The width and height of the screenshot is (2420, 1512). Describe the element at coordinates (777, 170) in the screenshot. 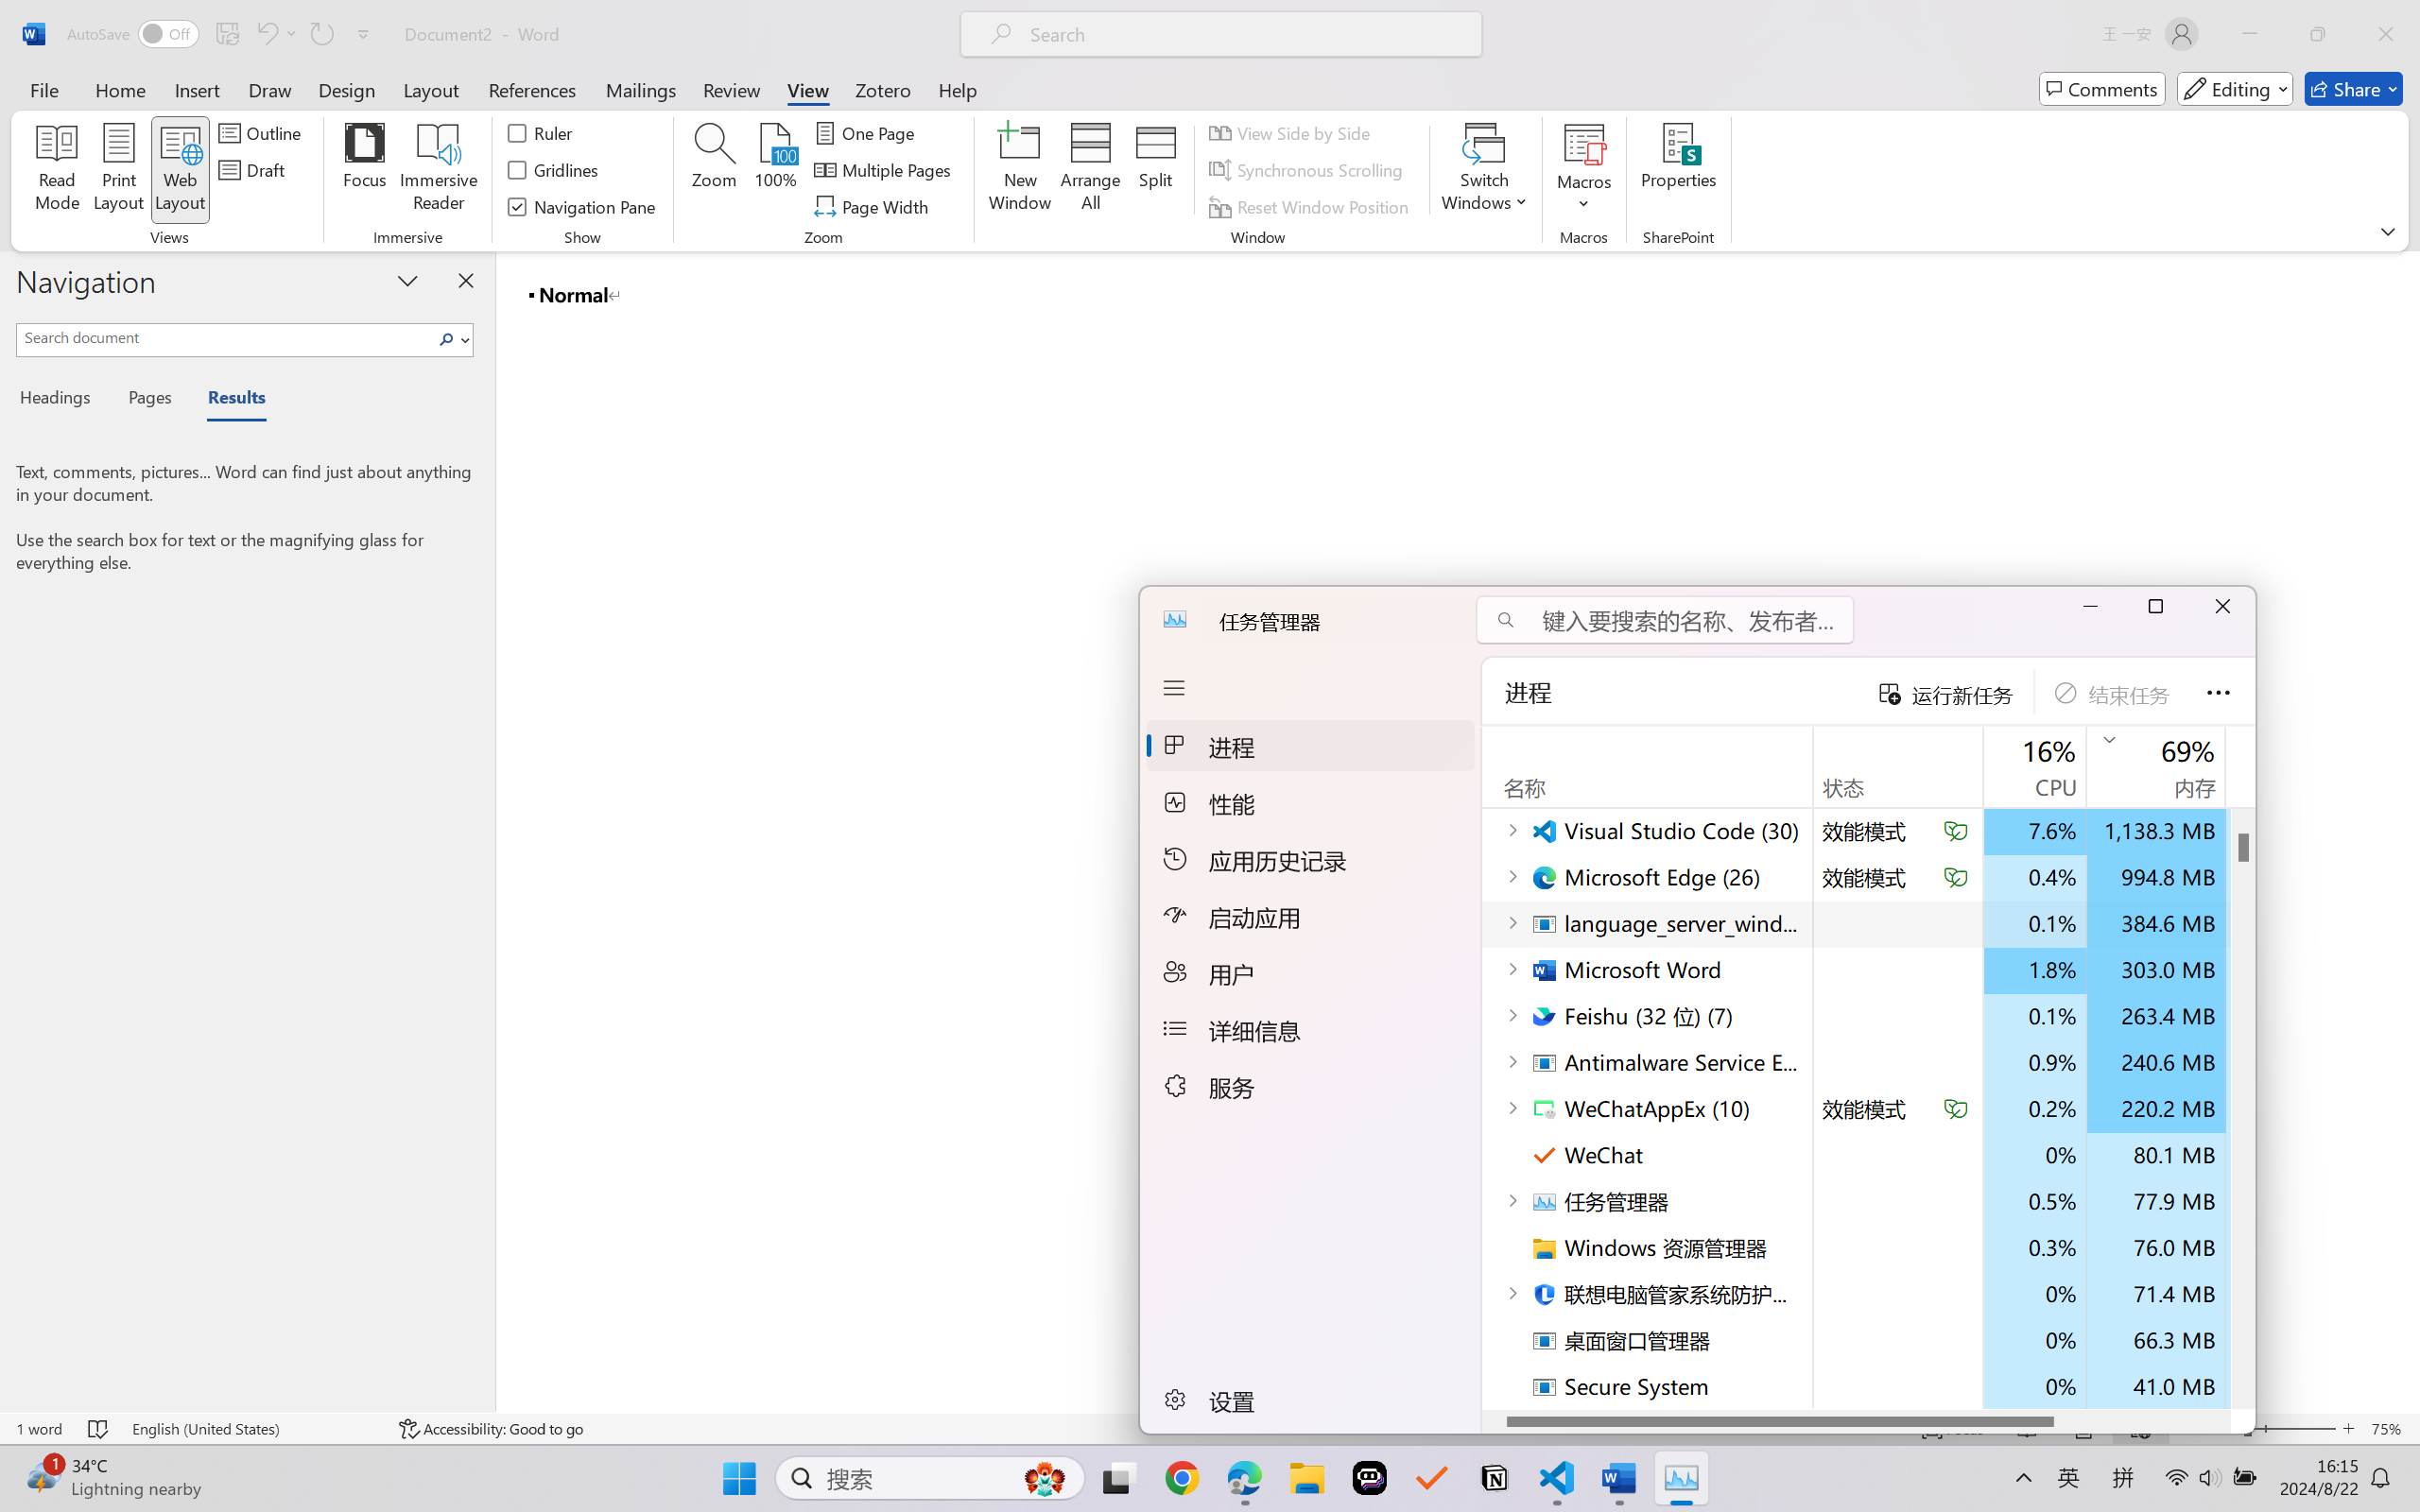

I see `100%` at that location.